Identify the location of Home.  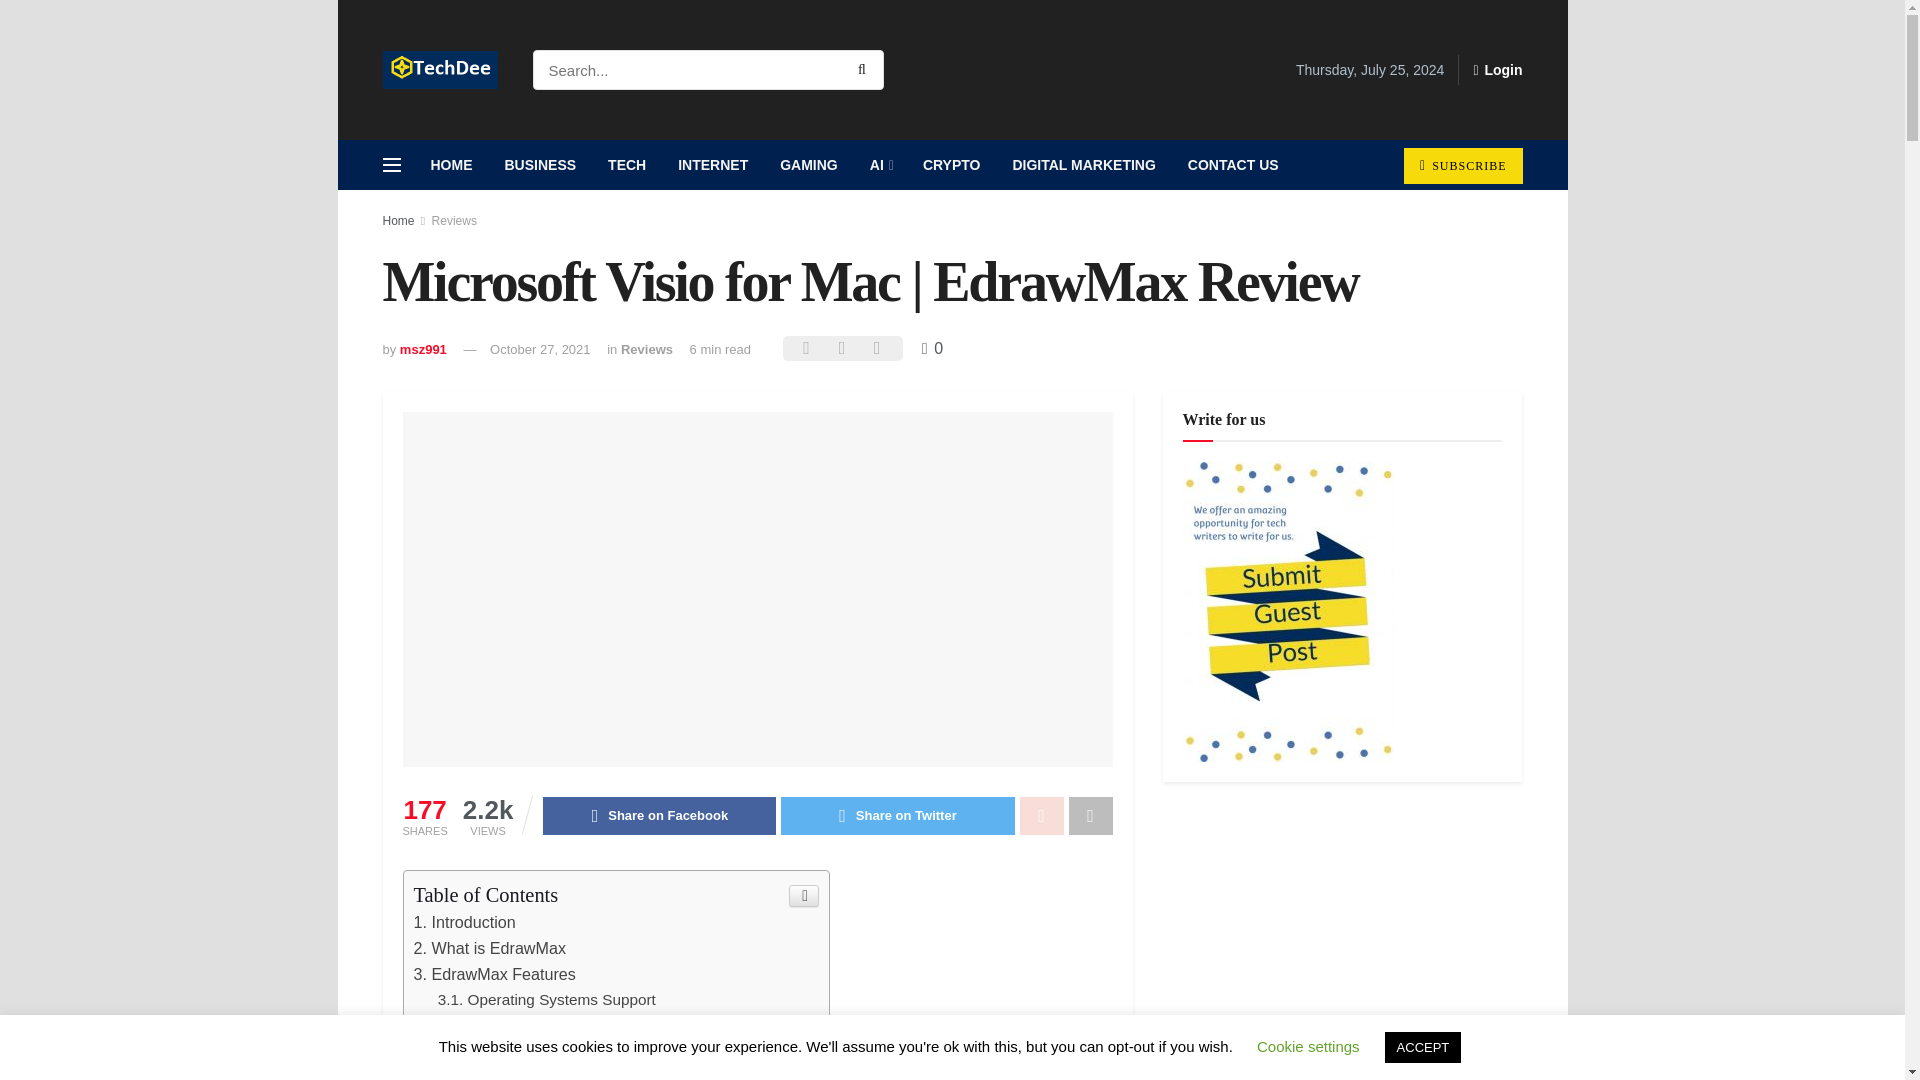
(398, 220).